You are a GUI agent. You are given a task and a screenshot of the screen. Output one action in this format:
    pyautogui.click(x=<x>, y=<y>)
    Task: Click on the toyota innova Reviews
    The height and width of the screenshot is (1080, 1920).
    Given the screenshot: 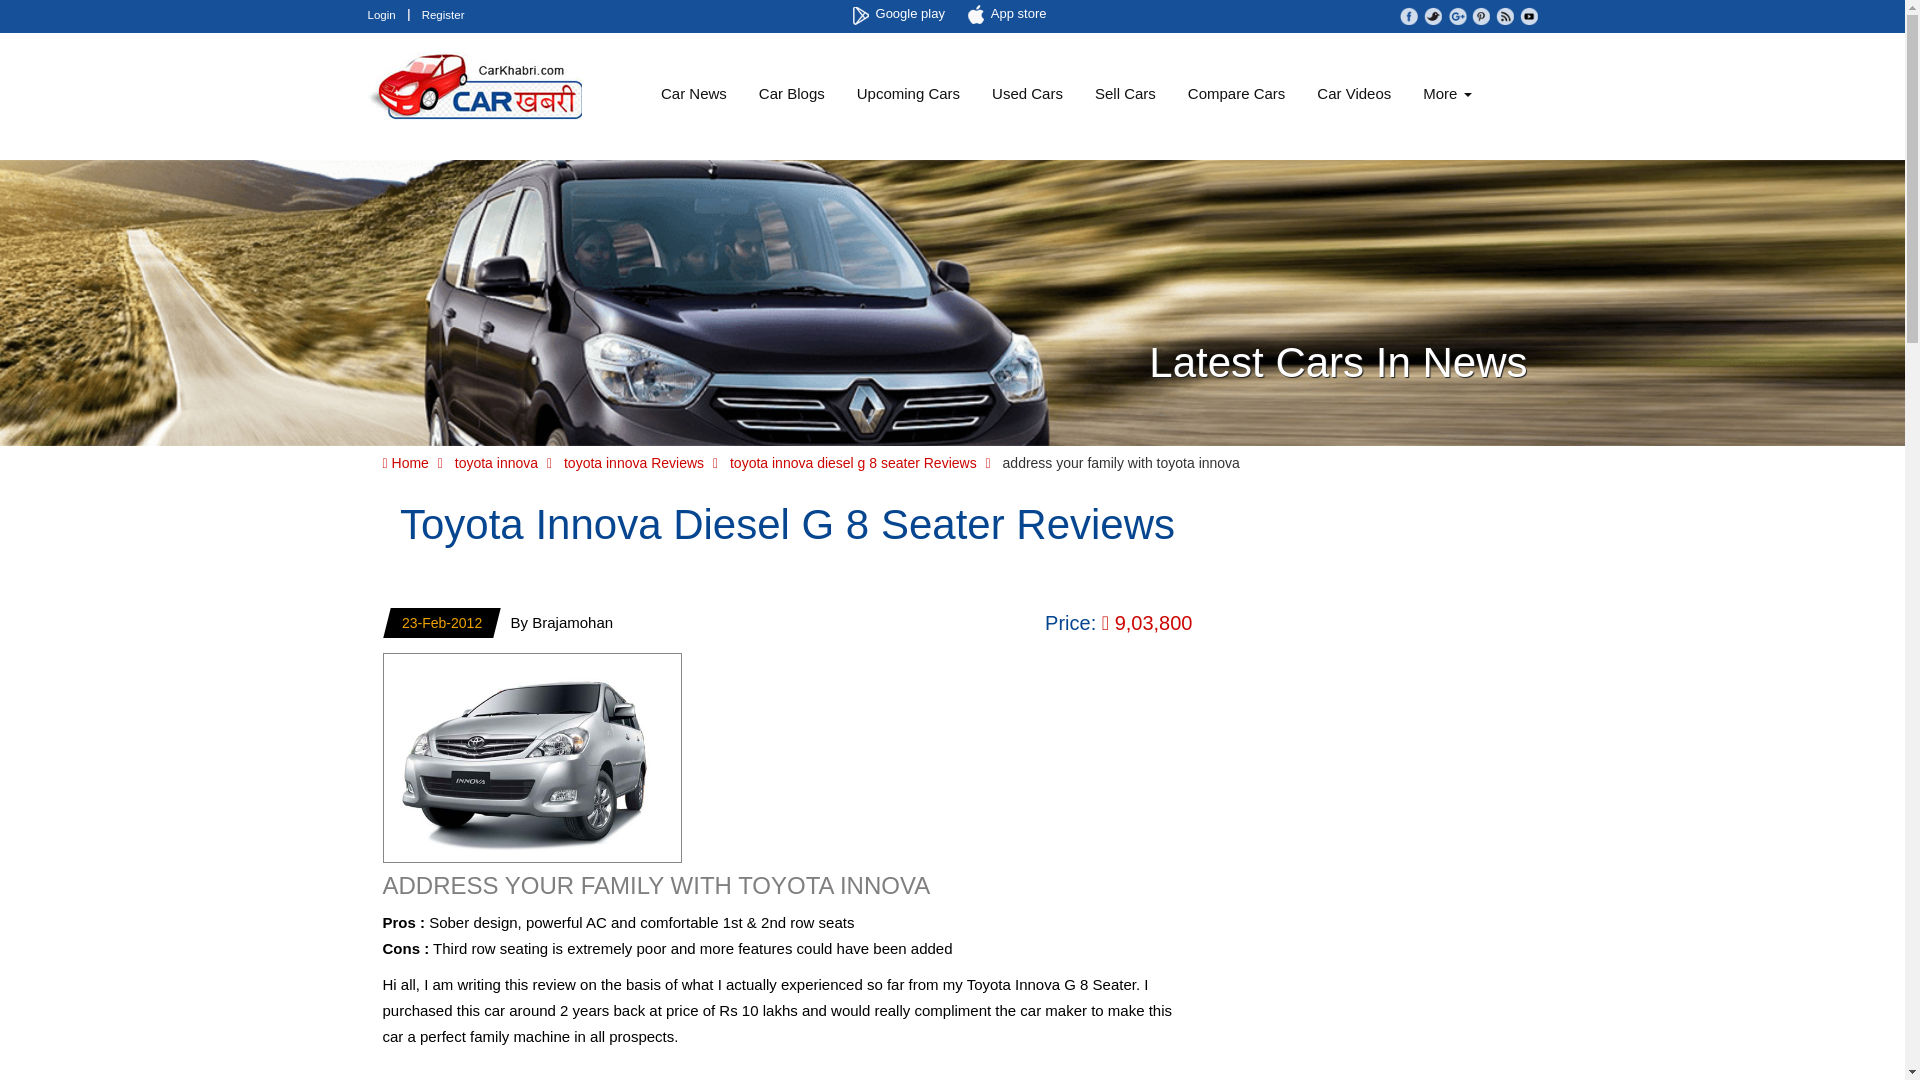 What is the action you would take?
    pyautogui.click(x=634, y=462)
    